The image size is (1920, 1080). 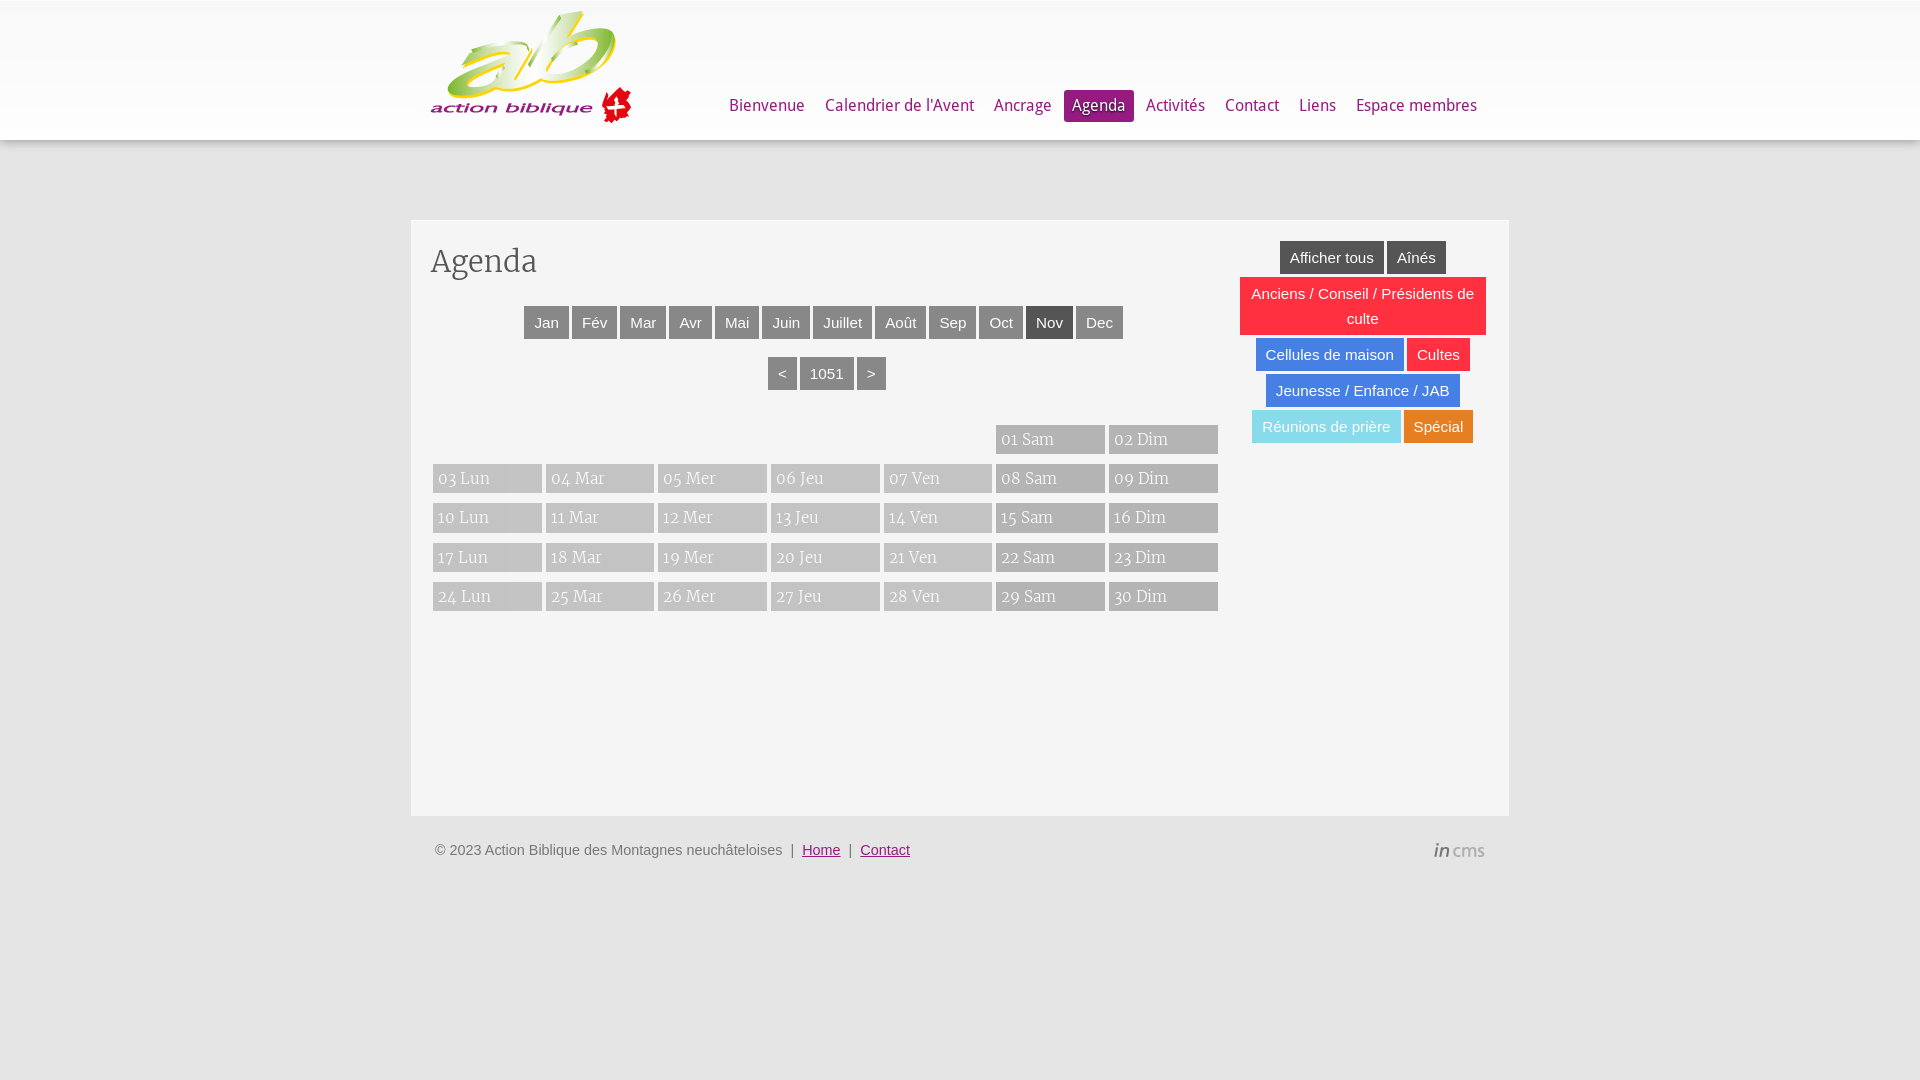 I want to click on Calendrier de l'Avent, so click(x=900, y=106).